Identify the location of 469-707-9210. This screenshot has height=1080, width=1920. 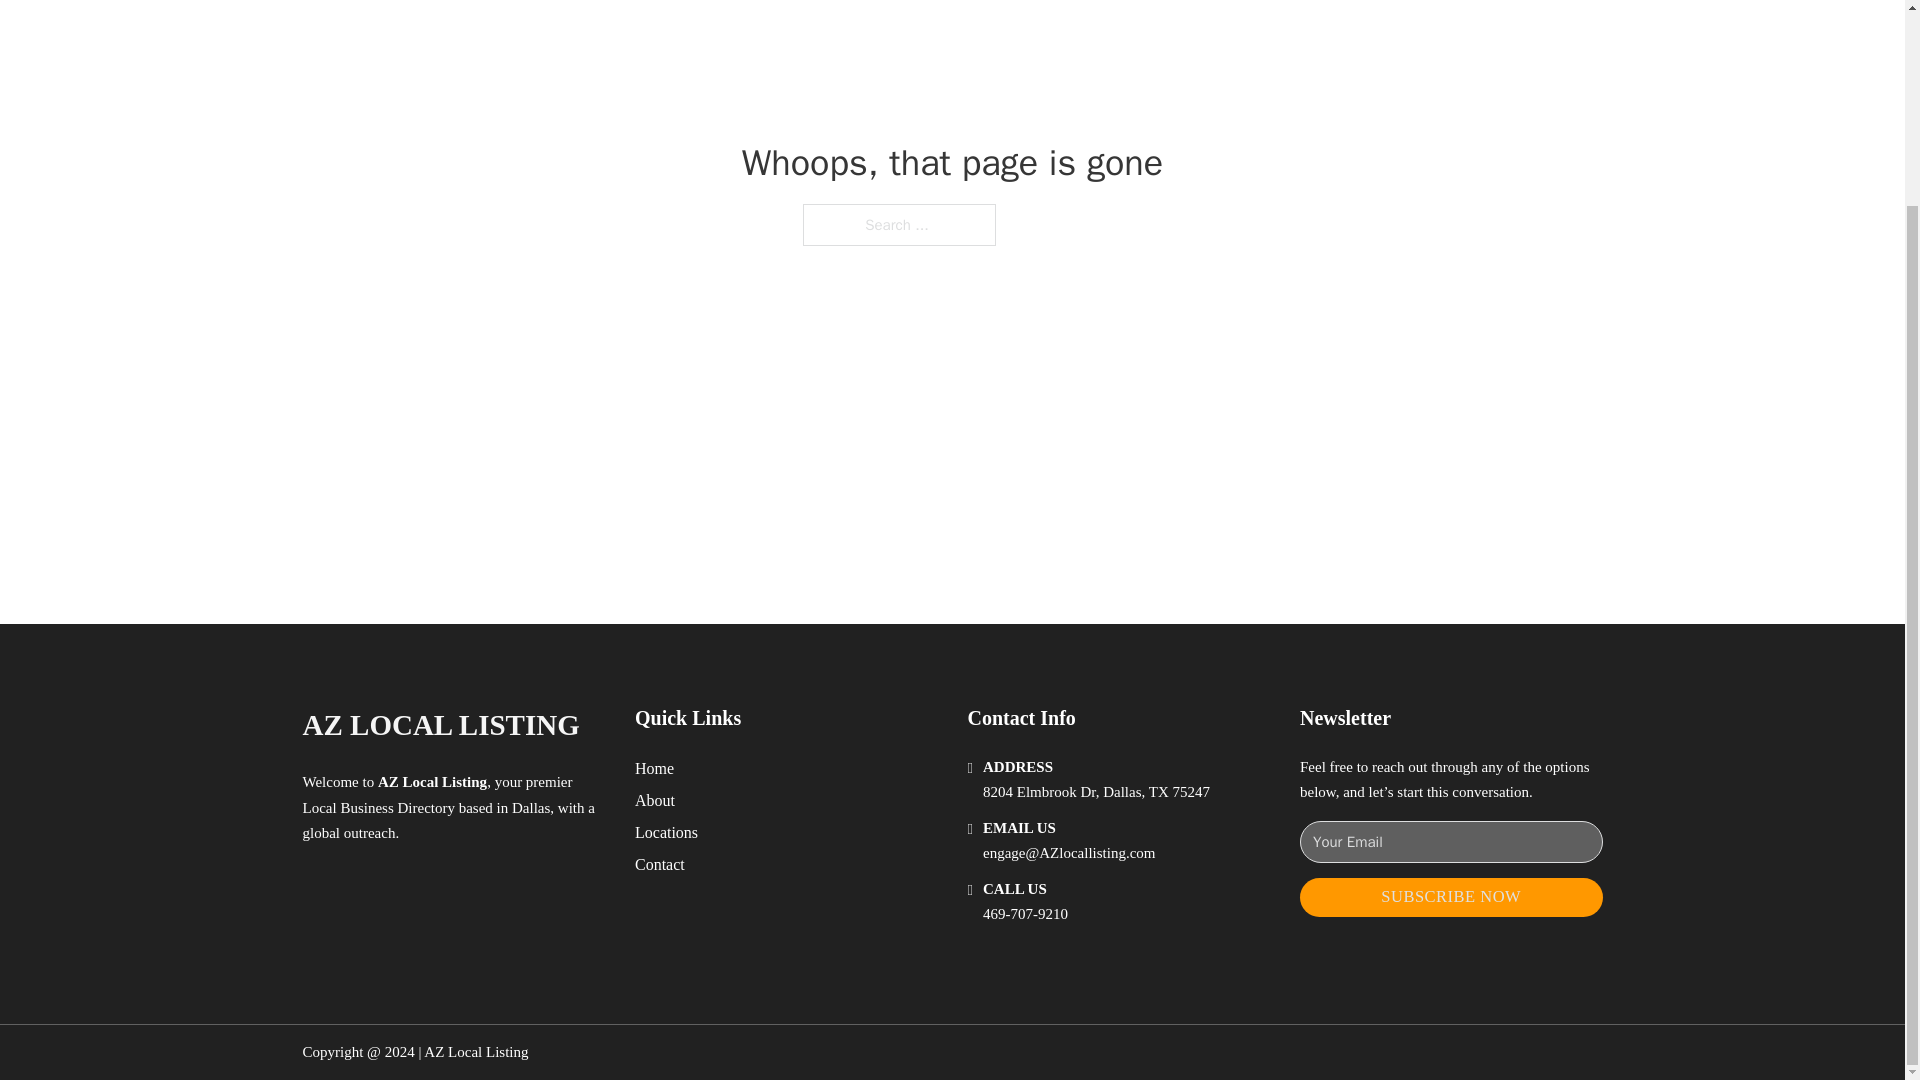
(1025, 914).